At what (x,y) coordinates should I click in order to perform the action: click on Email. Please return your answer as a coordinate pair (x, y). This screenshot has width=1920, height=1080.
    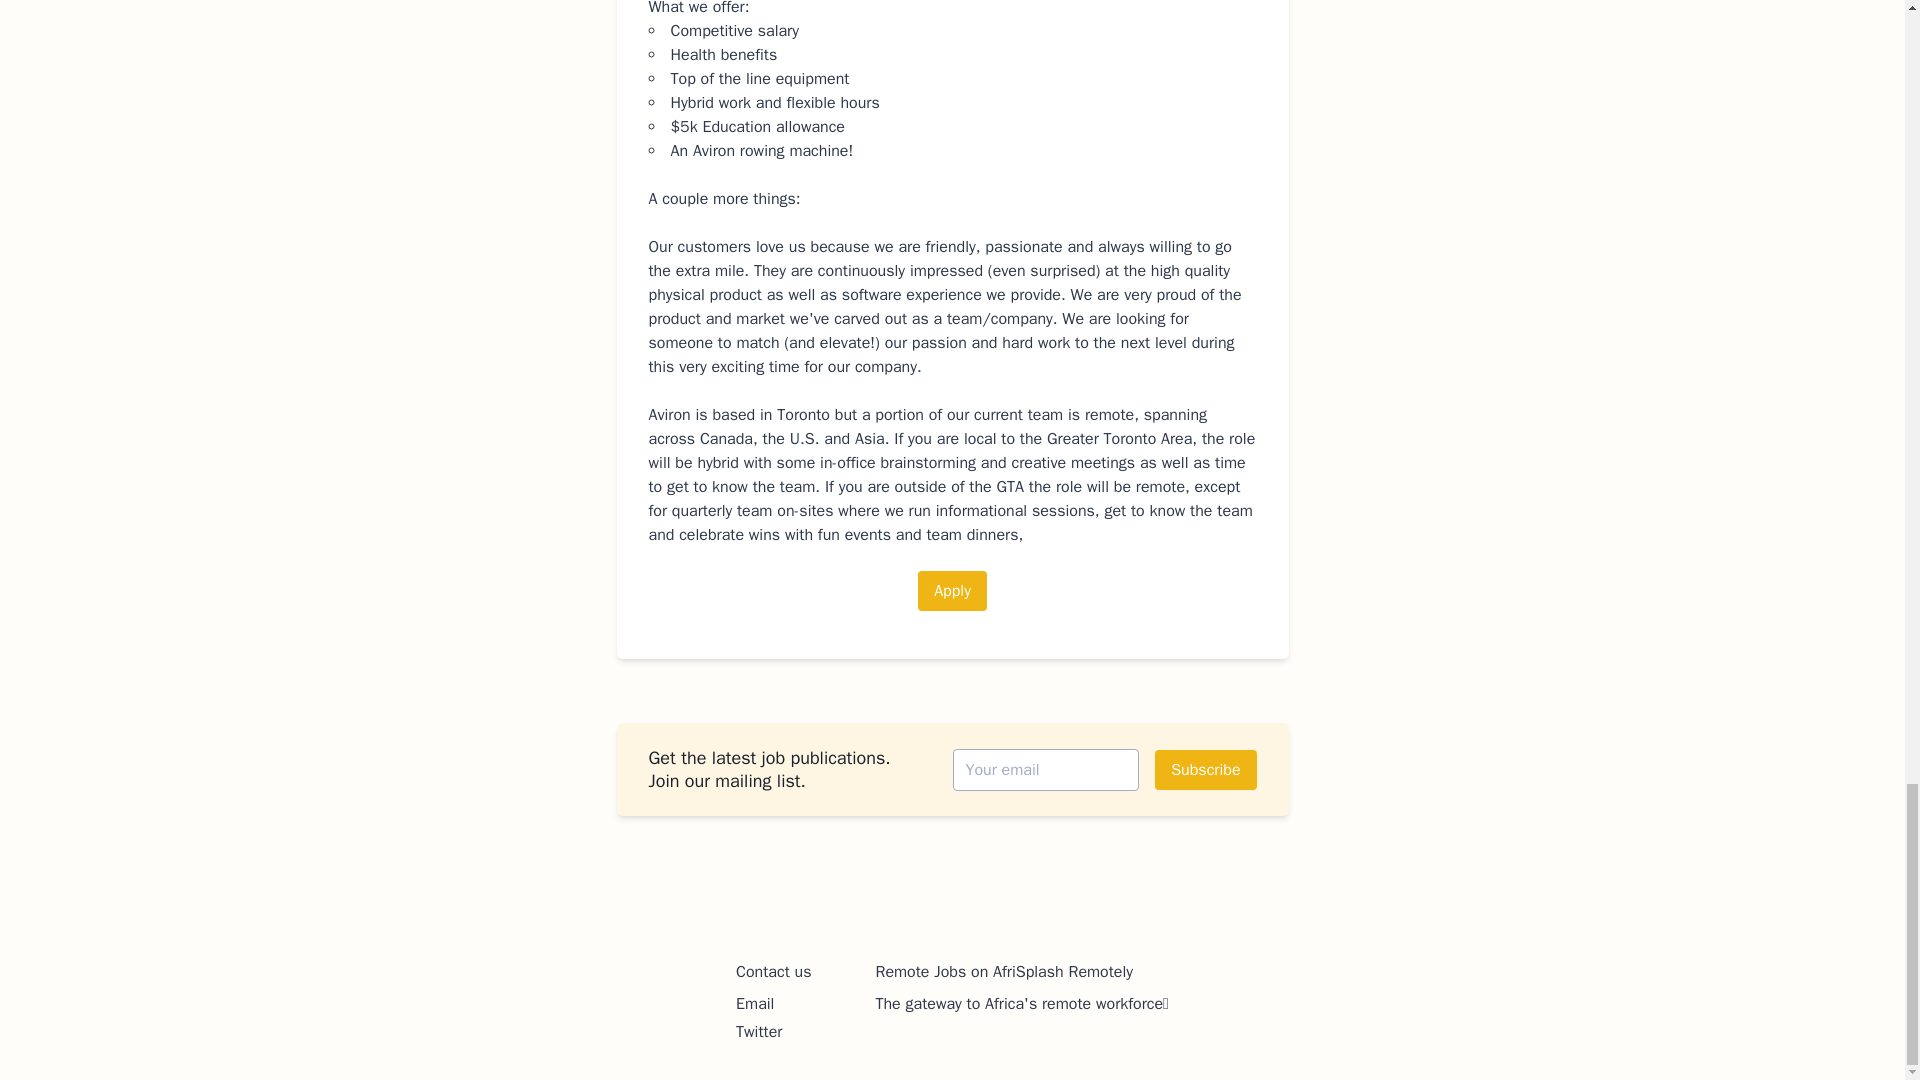
    Looking at the image, I should click on (754, 1004).